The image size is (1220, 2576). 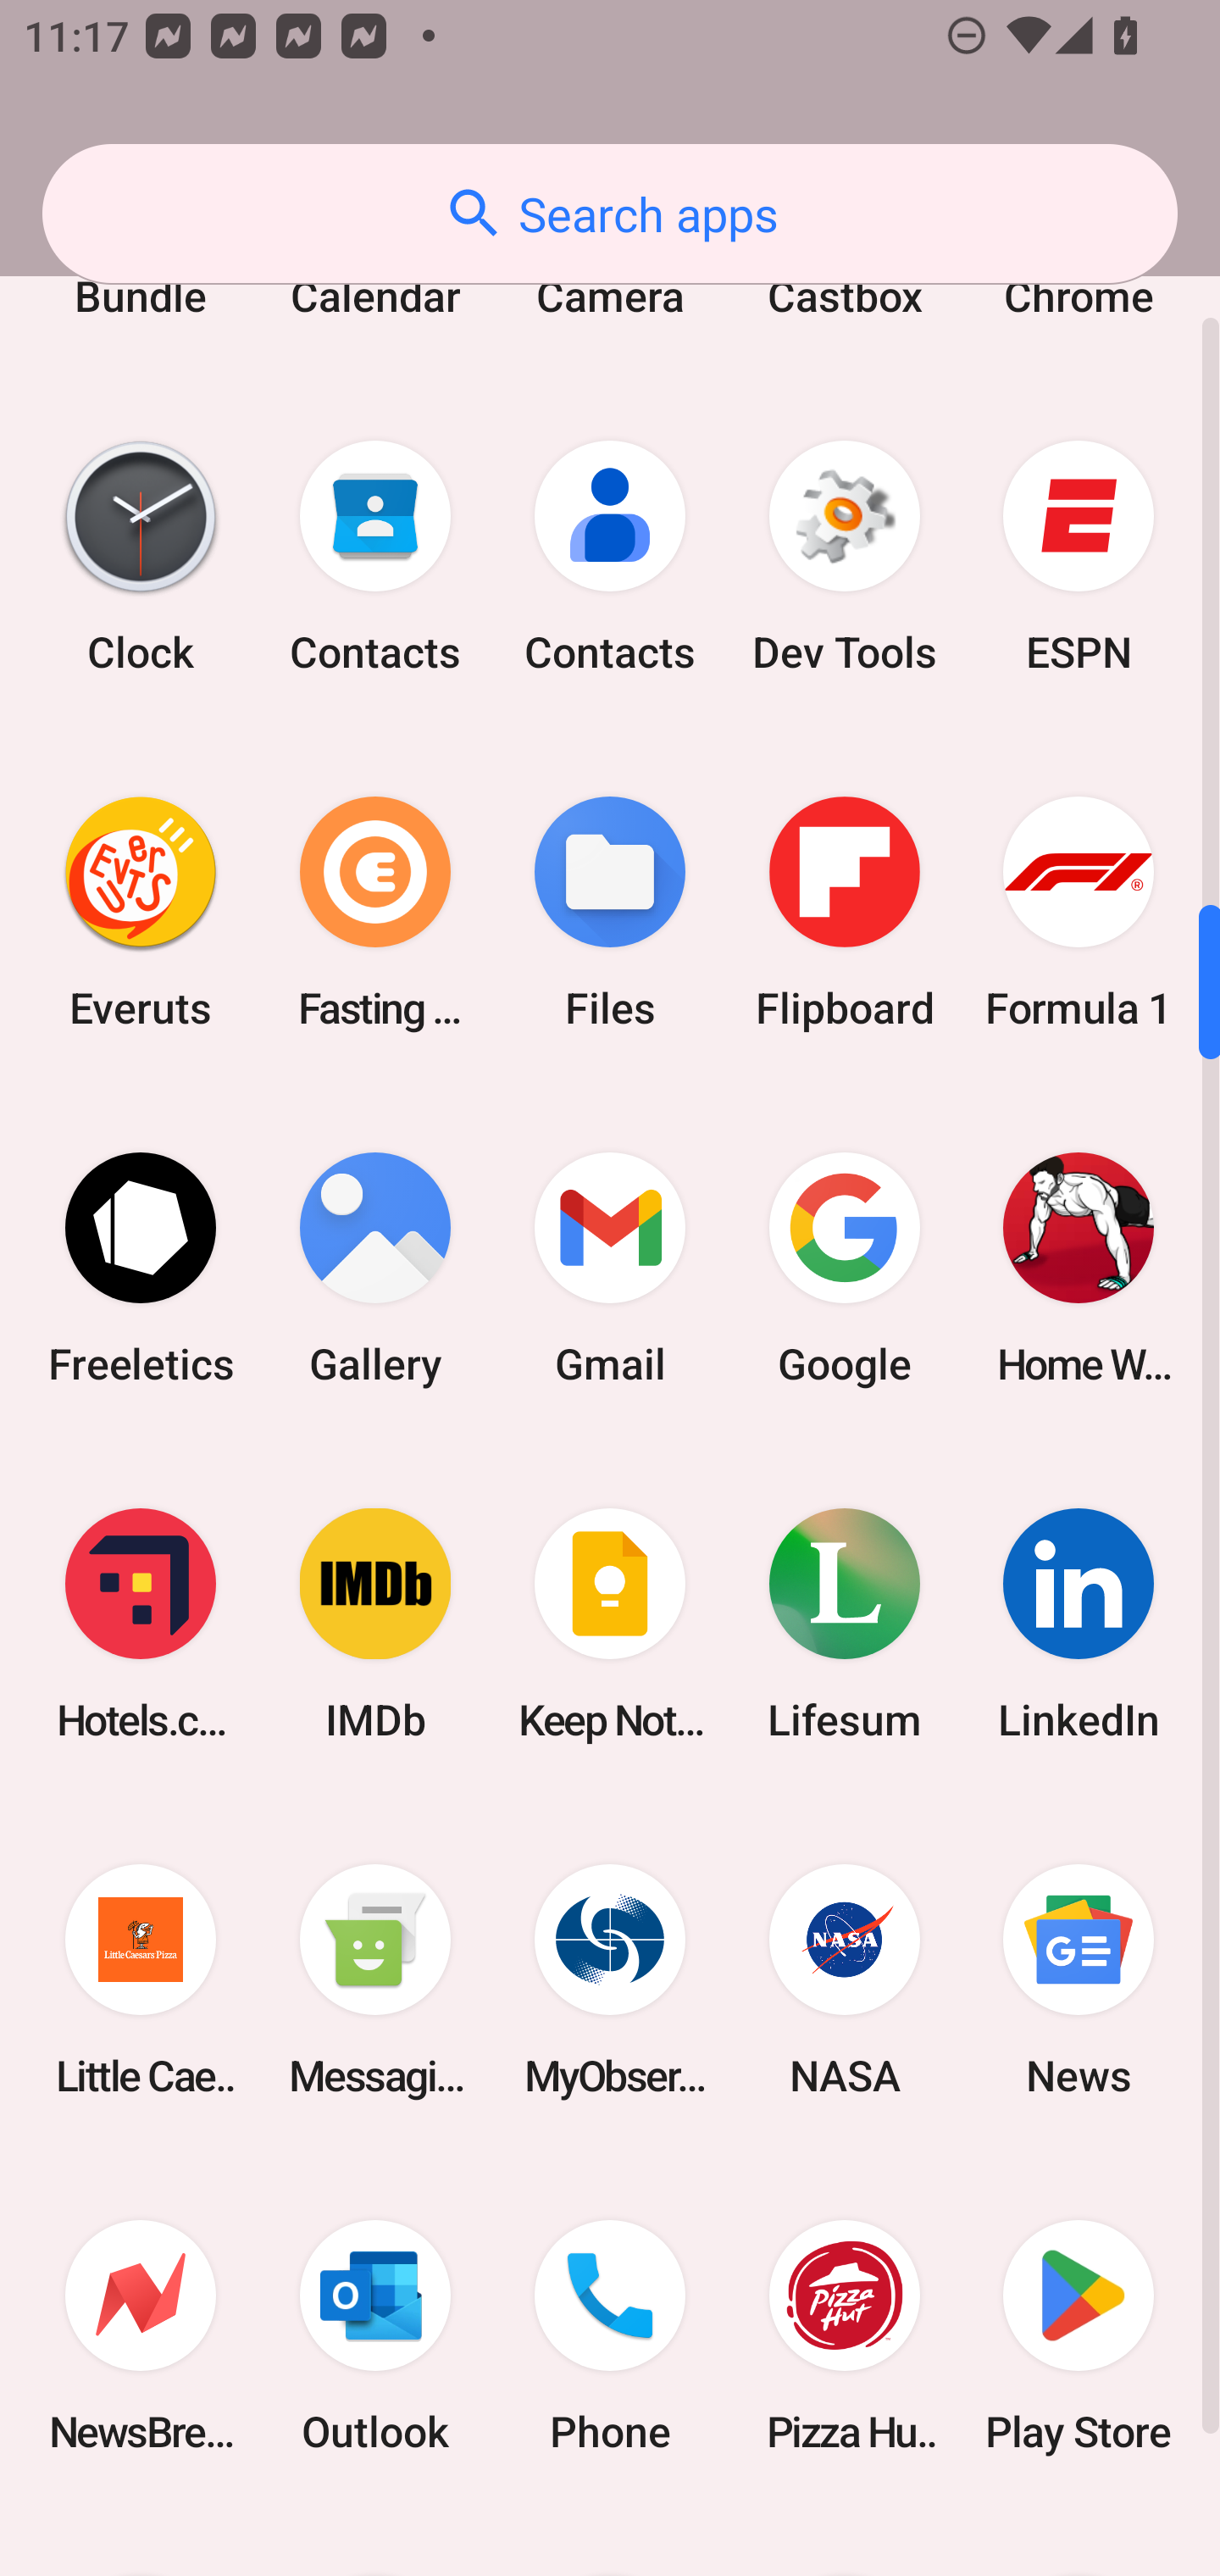 I want to click on MyObservatory, so click(x=610, y=1981).